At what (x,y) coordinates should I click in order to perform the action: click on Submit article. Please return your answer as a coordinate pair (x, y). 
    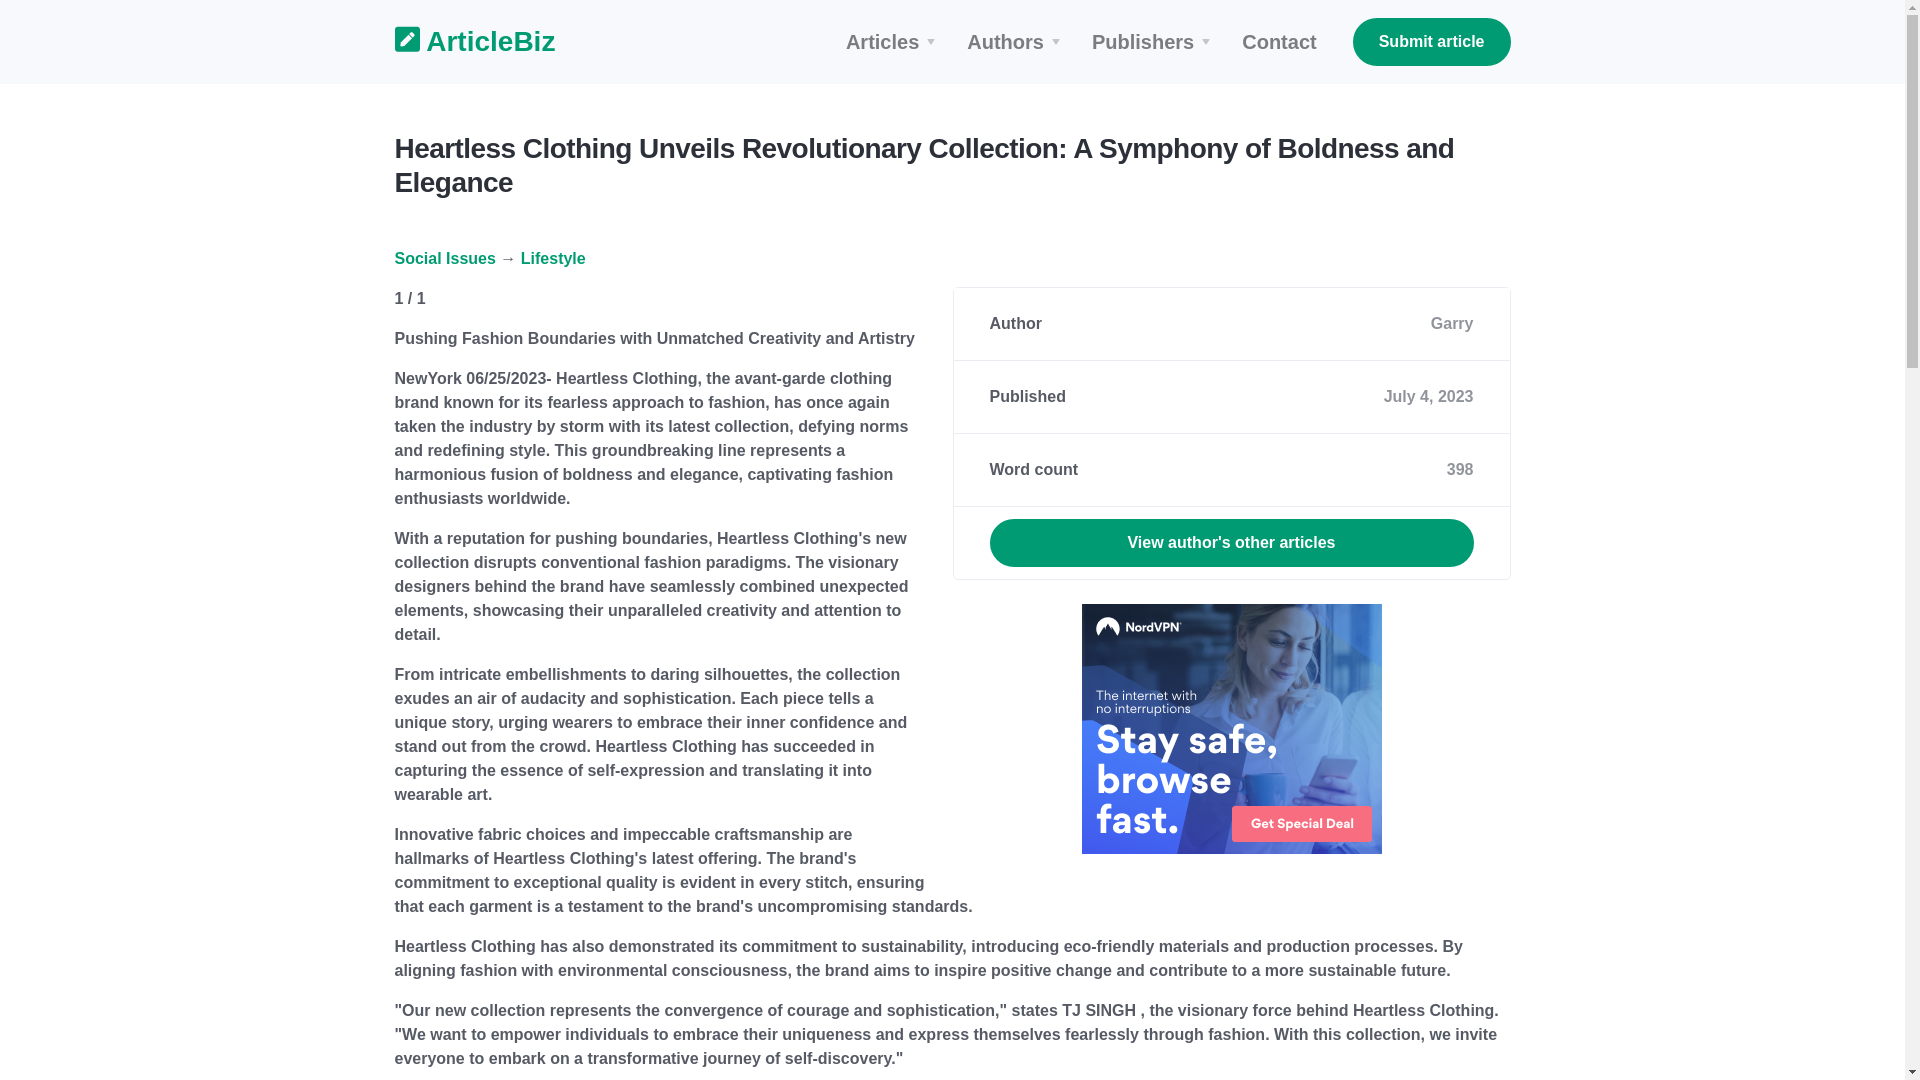
    Looking at the image, I should click on (1432, 42).